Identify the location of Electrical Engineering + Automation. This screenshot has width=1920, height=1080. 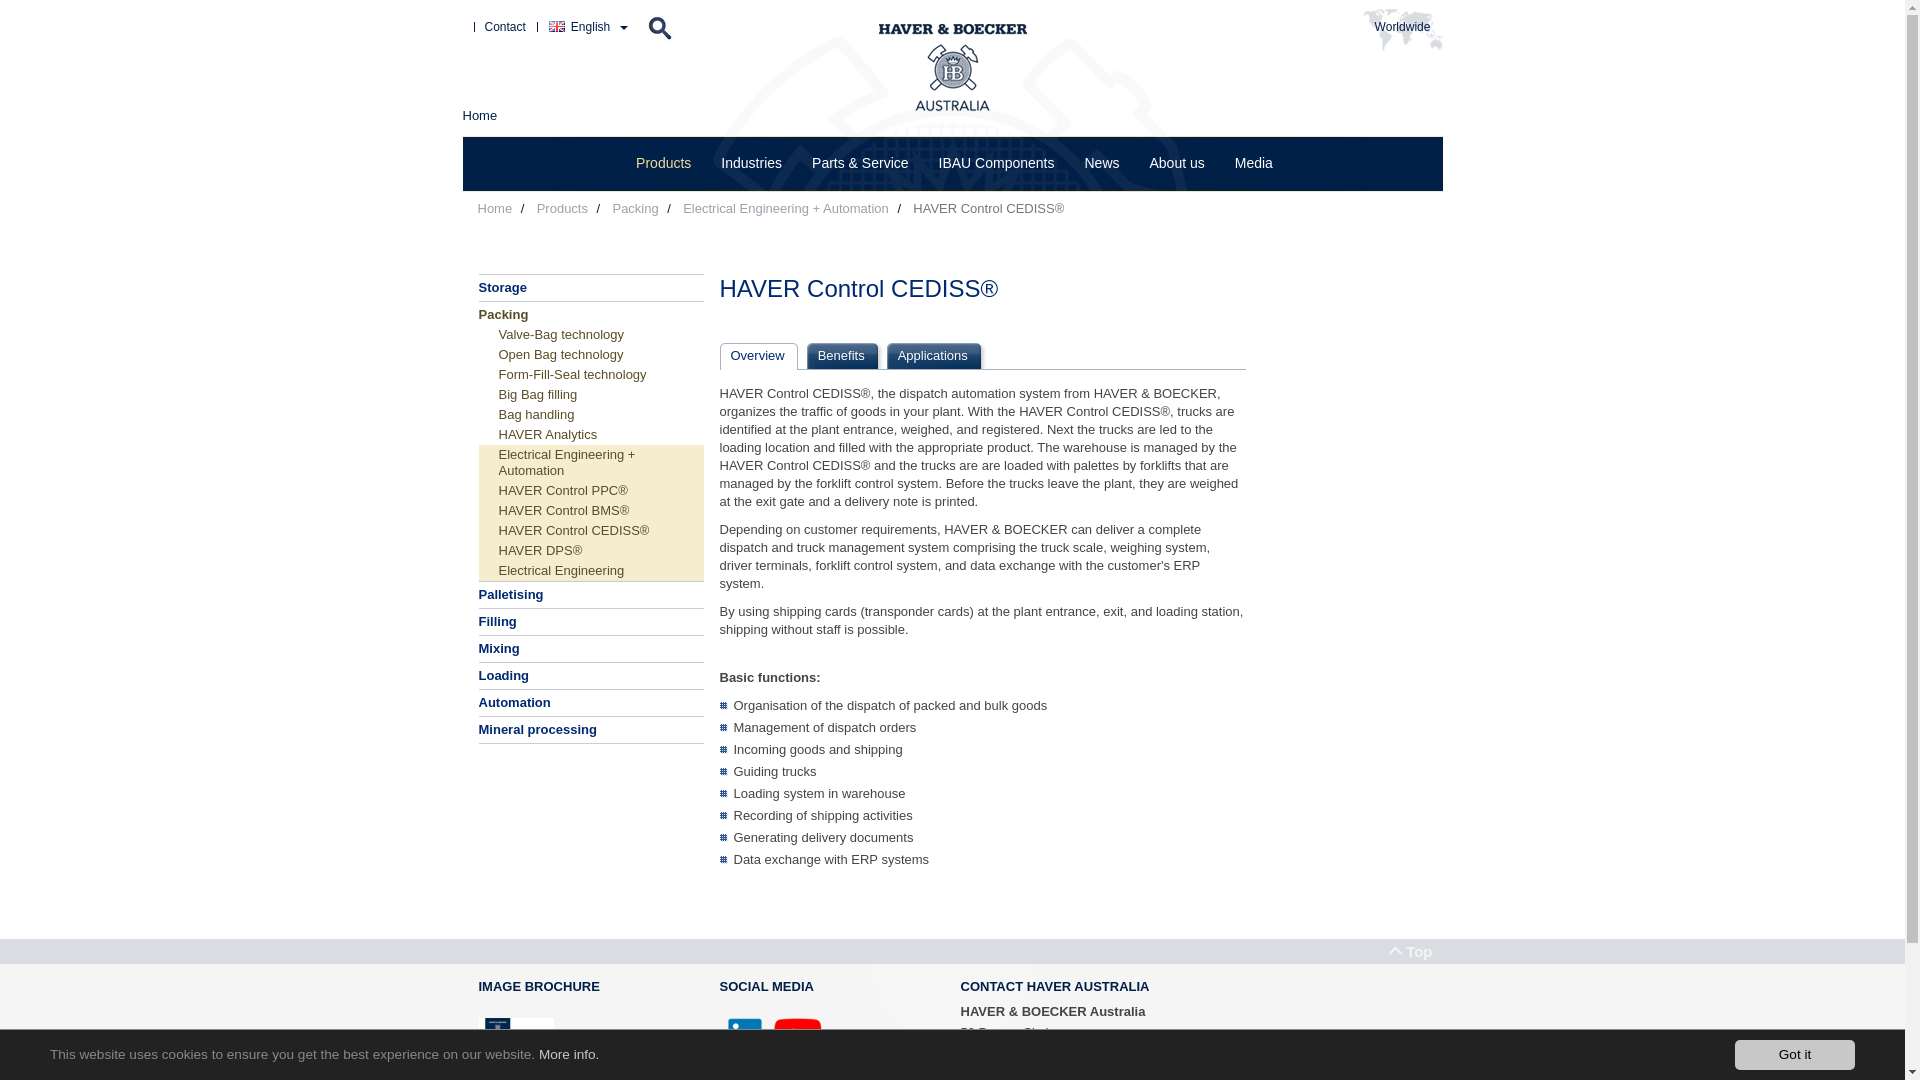
(786, 208).